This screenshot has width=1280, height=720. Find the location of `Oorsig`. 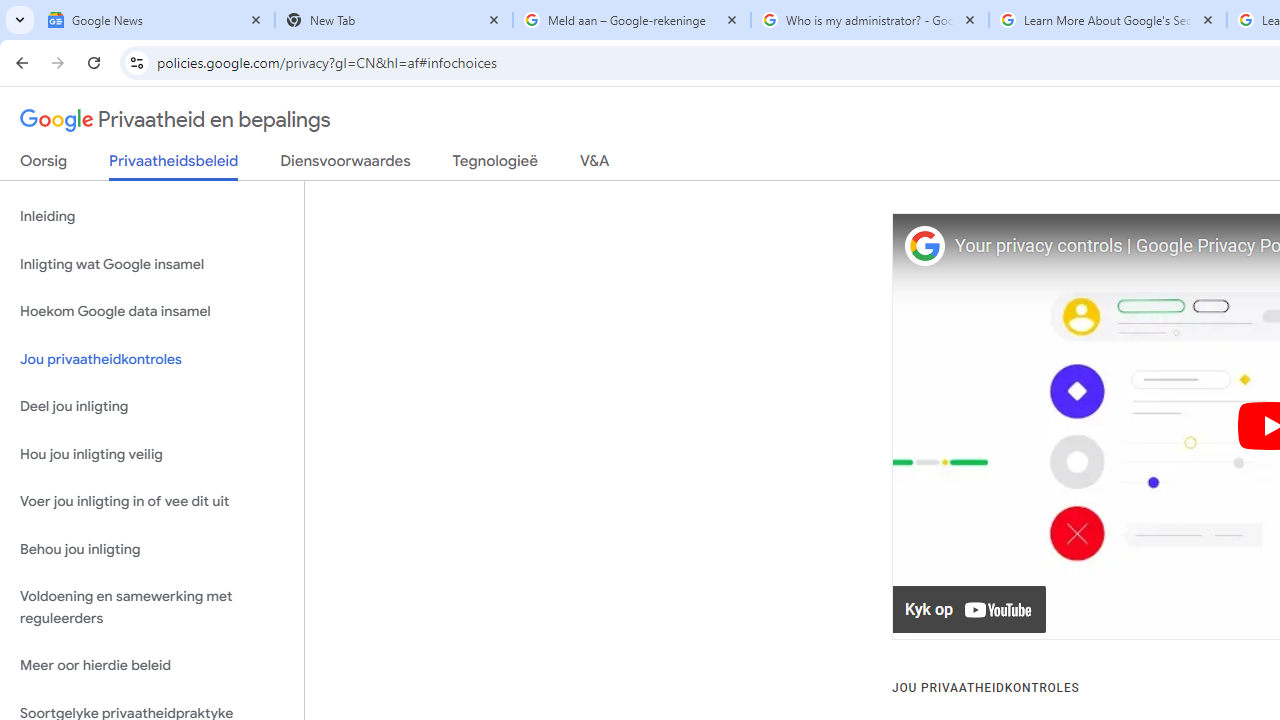

Oorsig is located at coordinates (44, 165).